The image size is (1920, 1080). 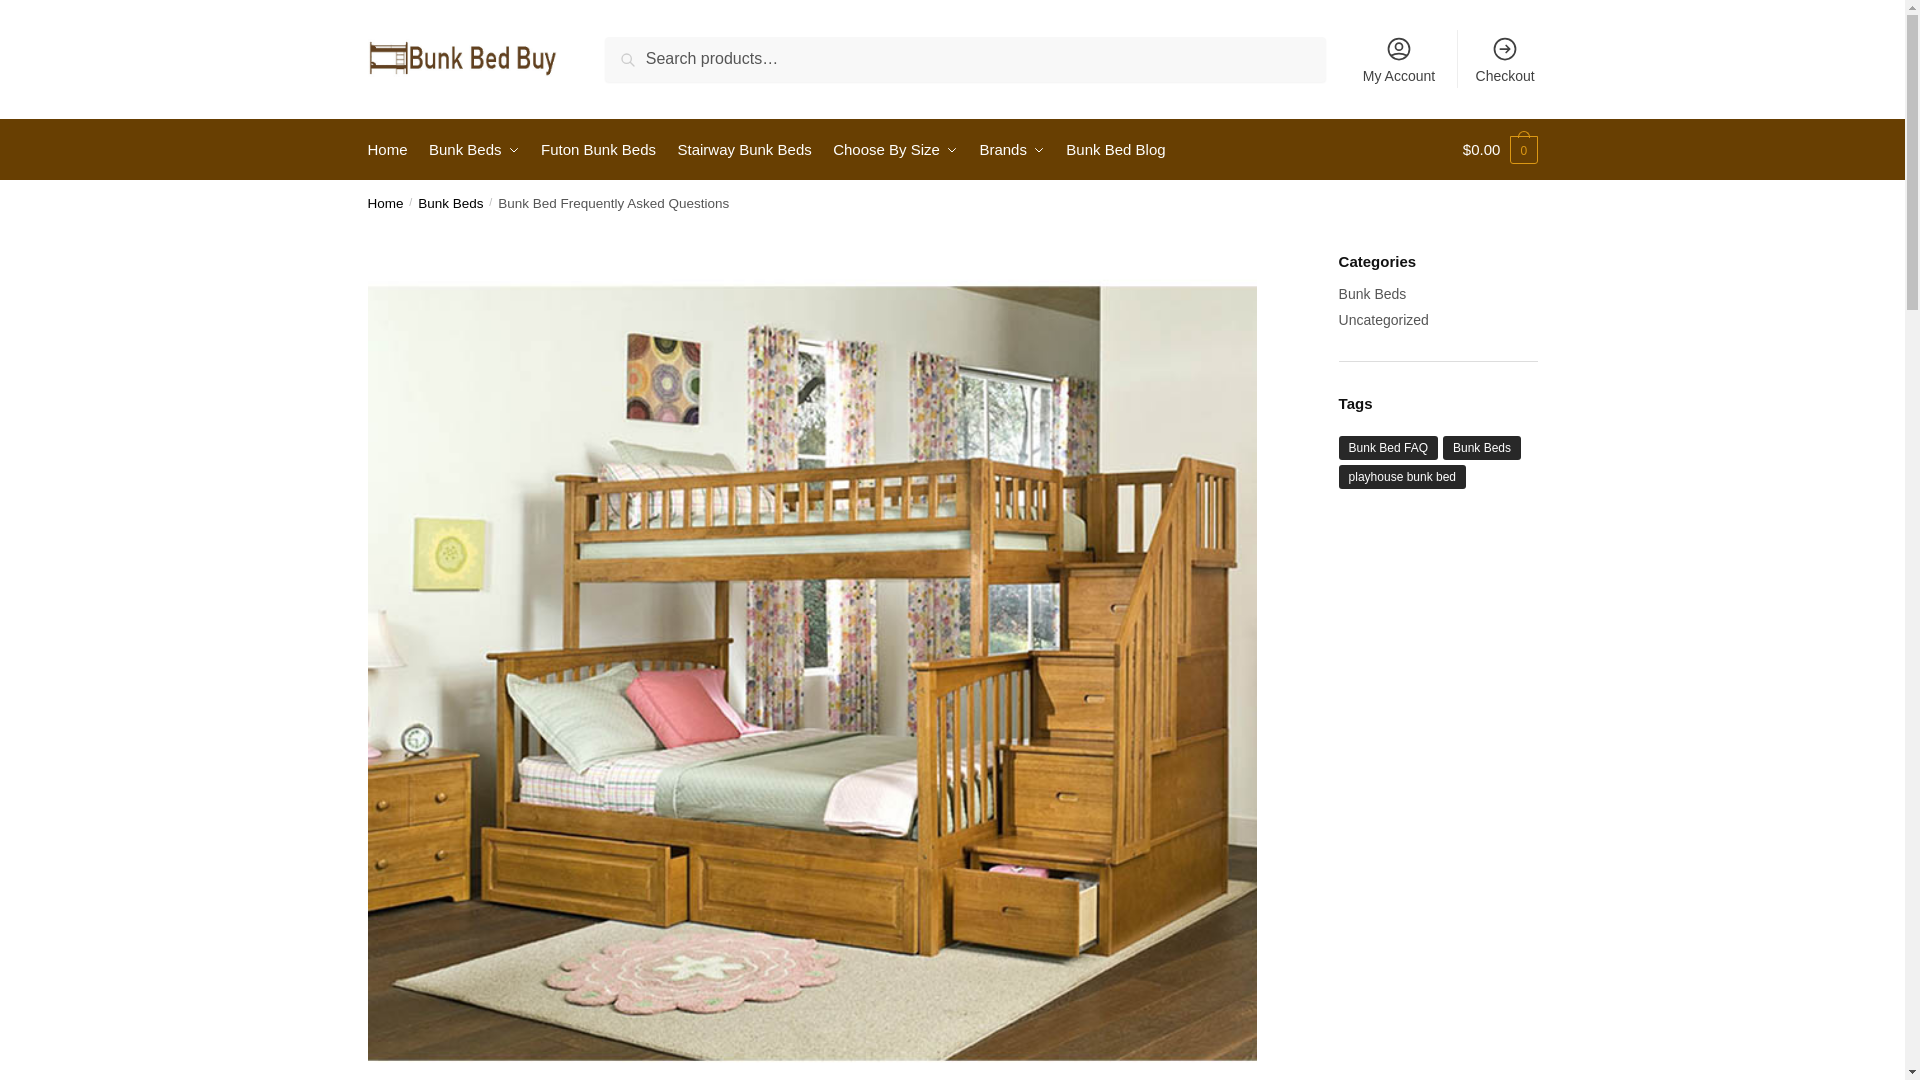 What do you see at coordinates (1399, 58) in the screenshot?
I see `My Account` at bounding box center [1399, 58].